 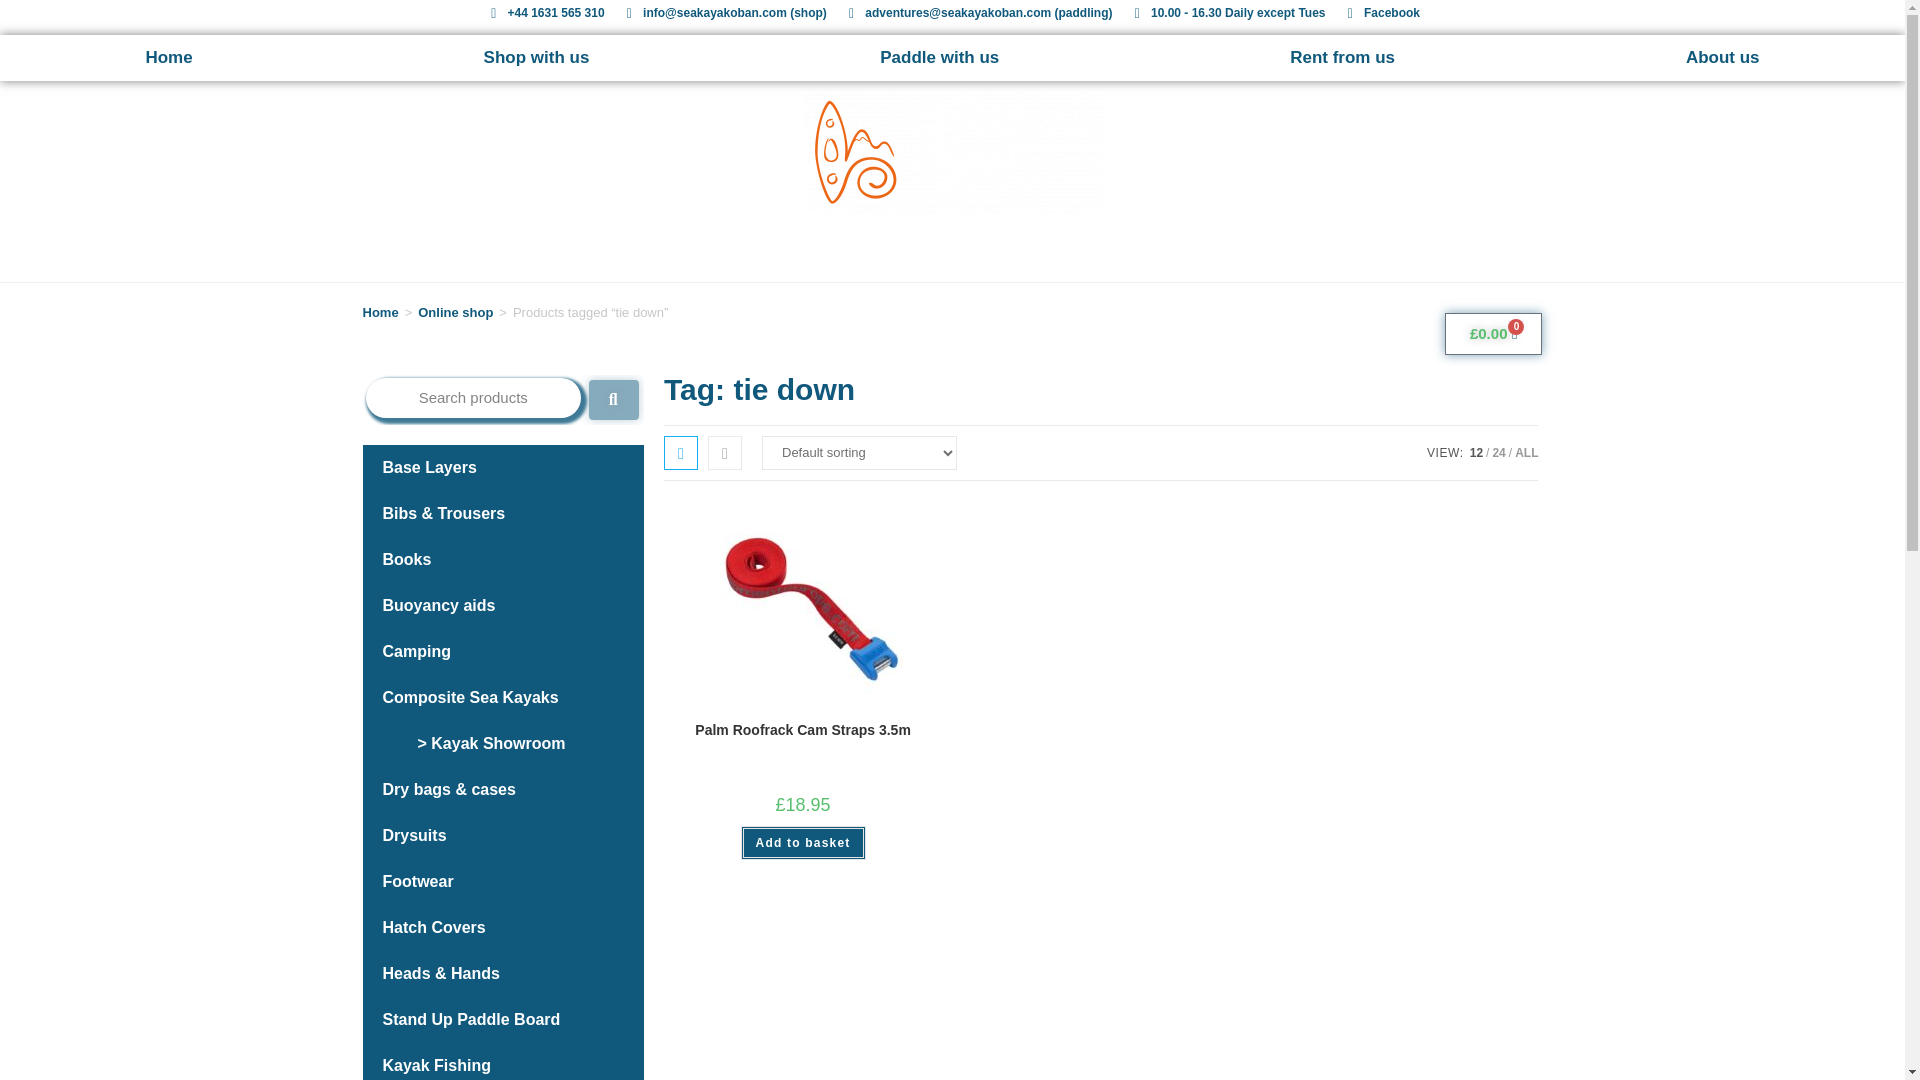 I want to click on Facebook, so click(x=1381, y=14).